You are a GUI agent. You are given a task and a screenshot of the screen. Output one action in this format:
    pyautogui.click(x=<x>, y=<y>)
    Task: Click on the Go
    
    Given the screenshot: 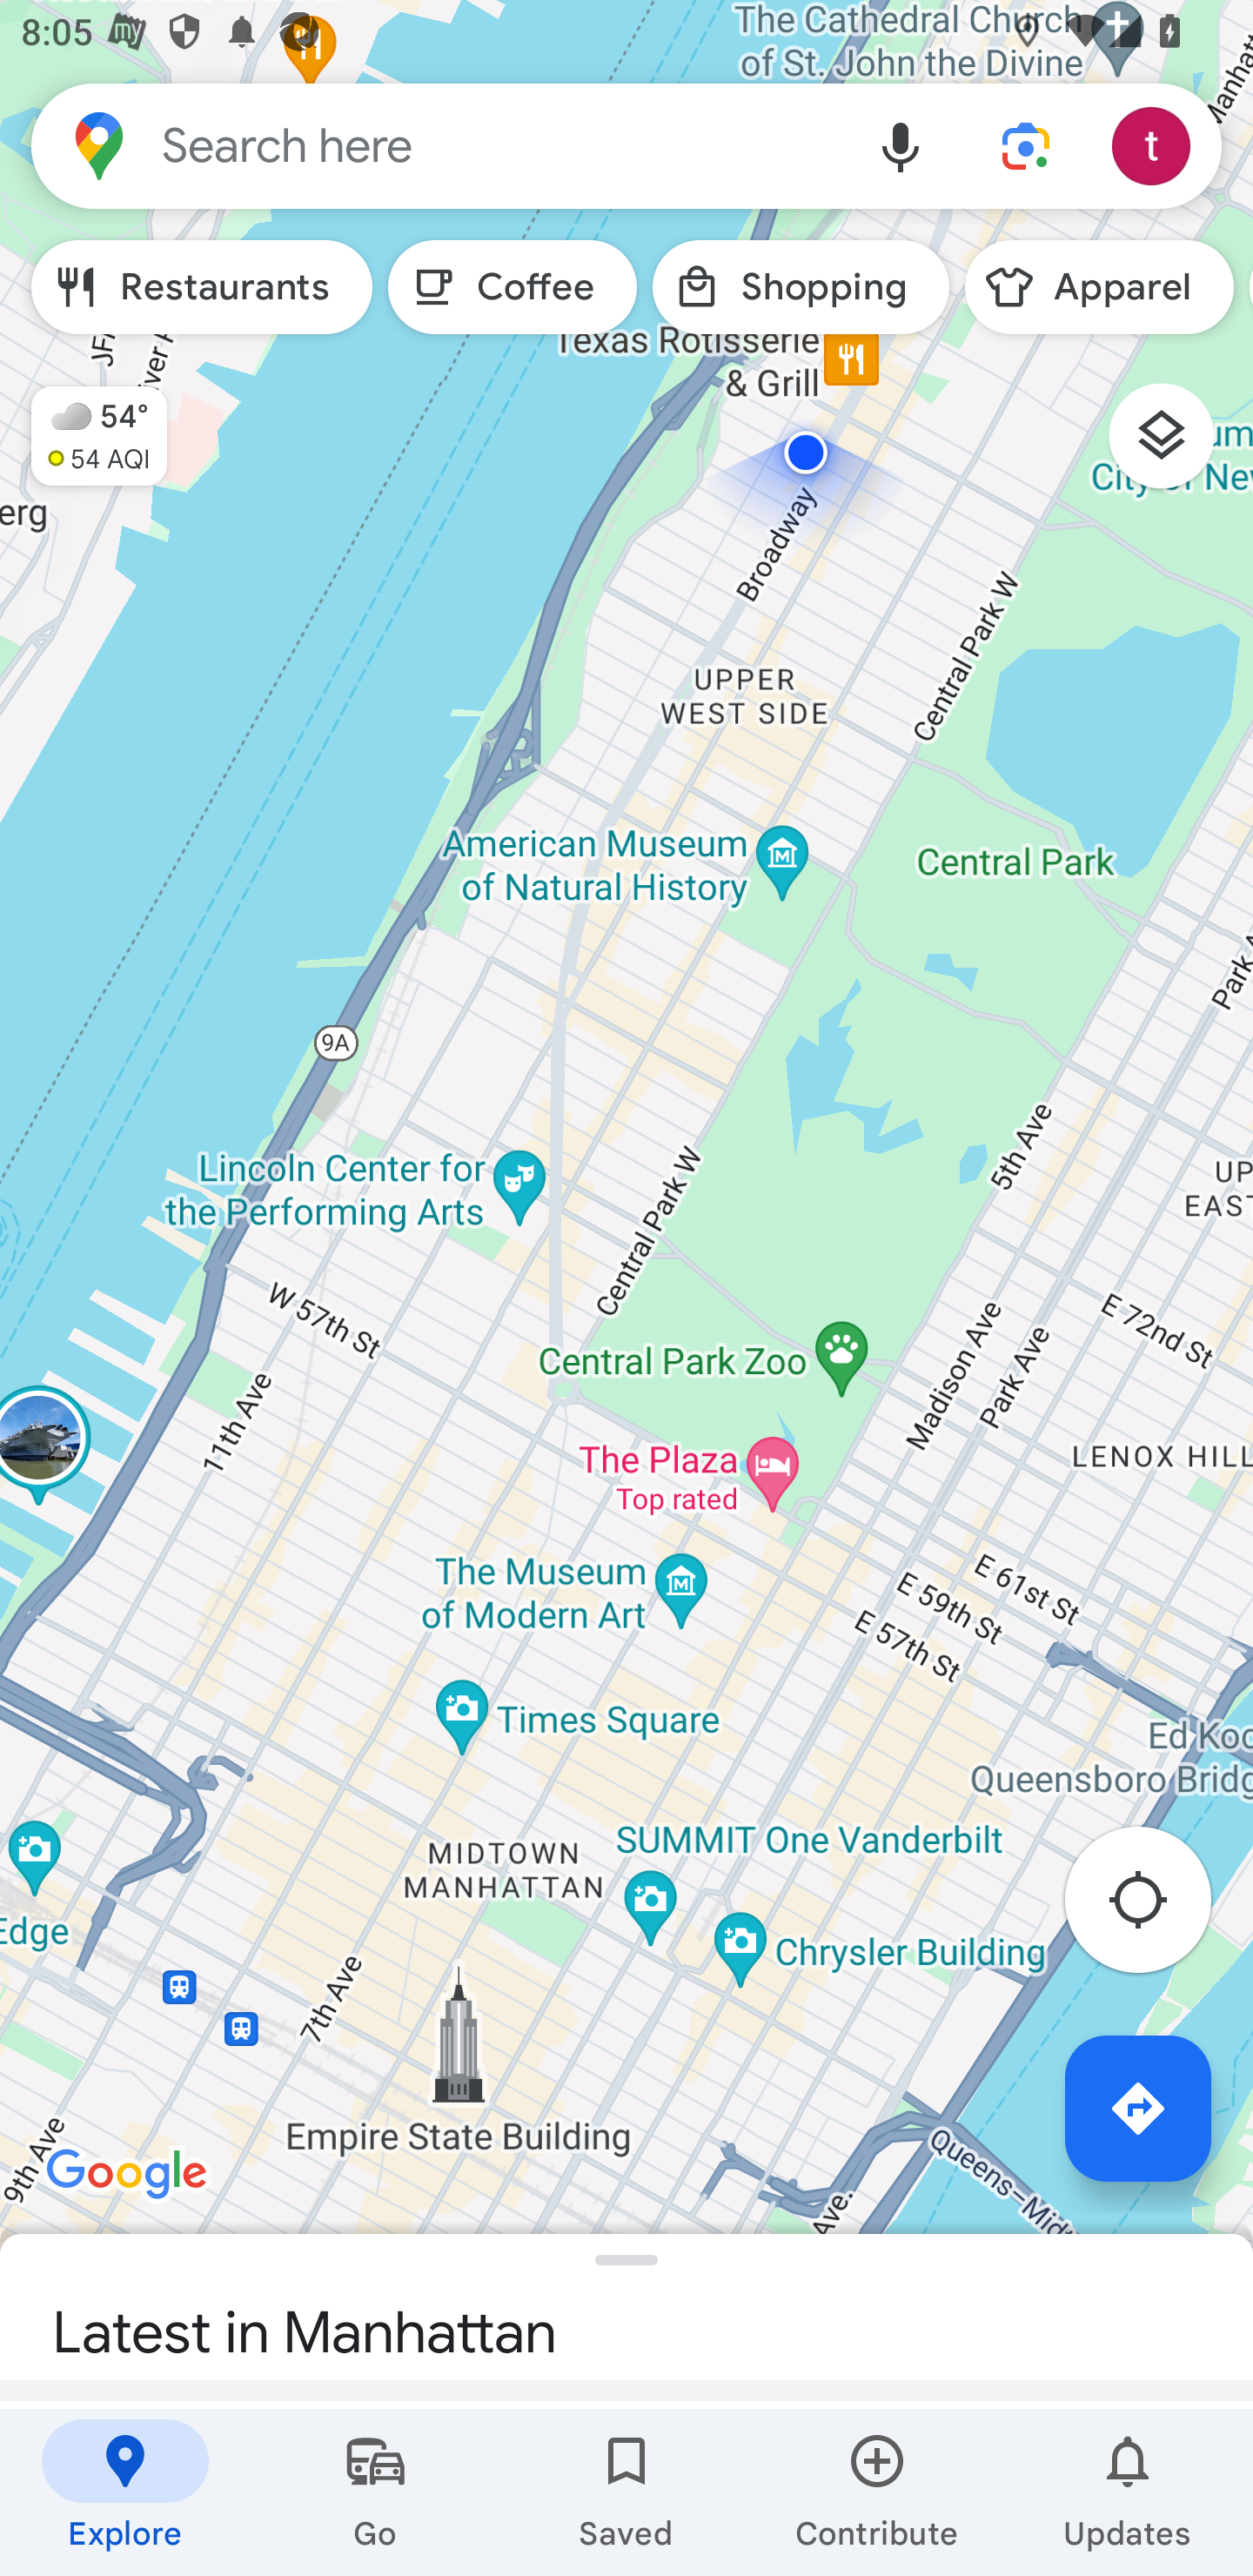 What is the action you would take?
    pyautogui.click(x=376, y=2492)
    